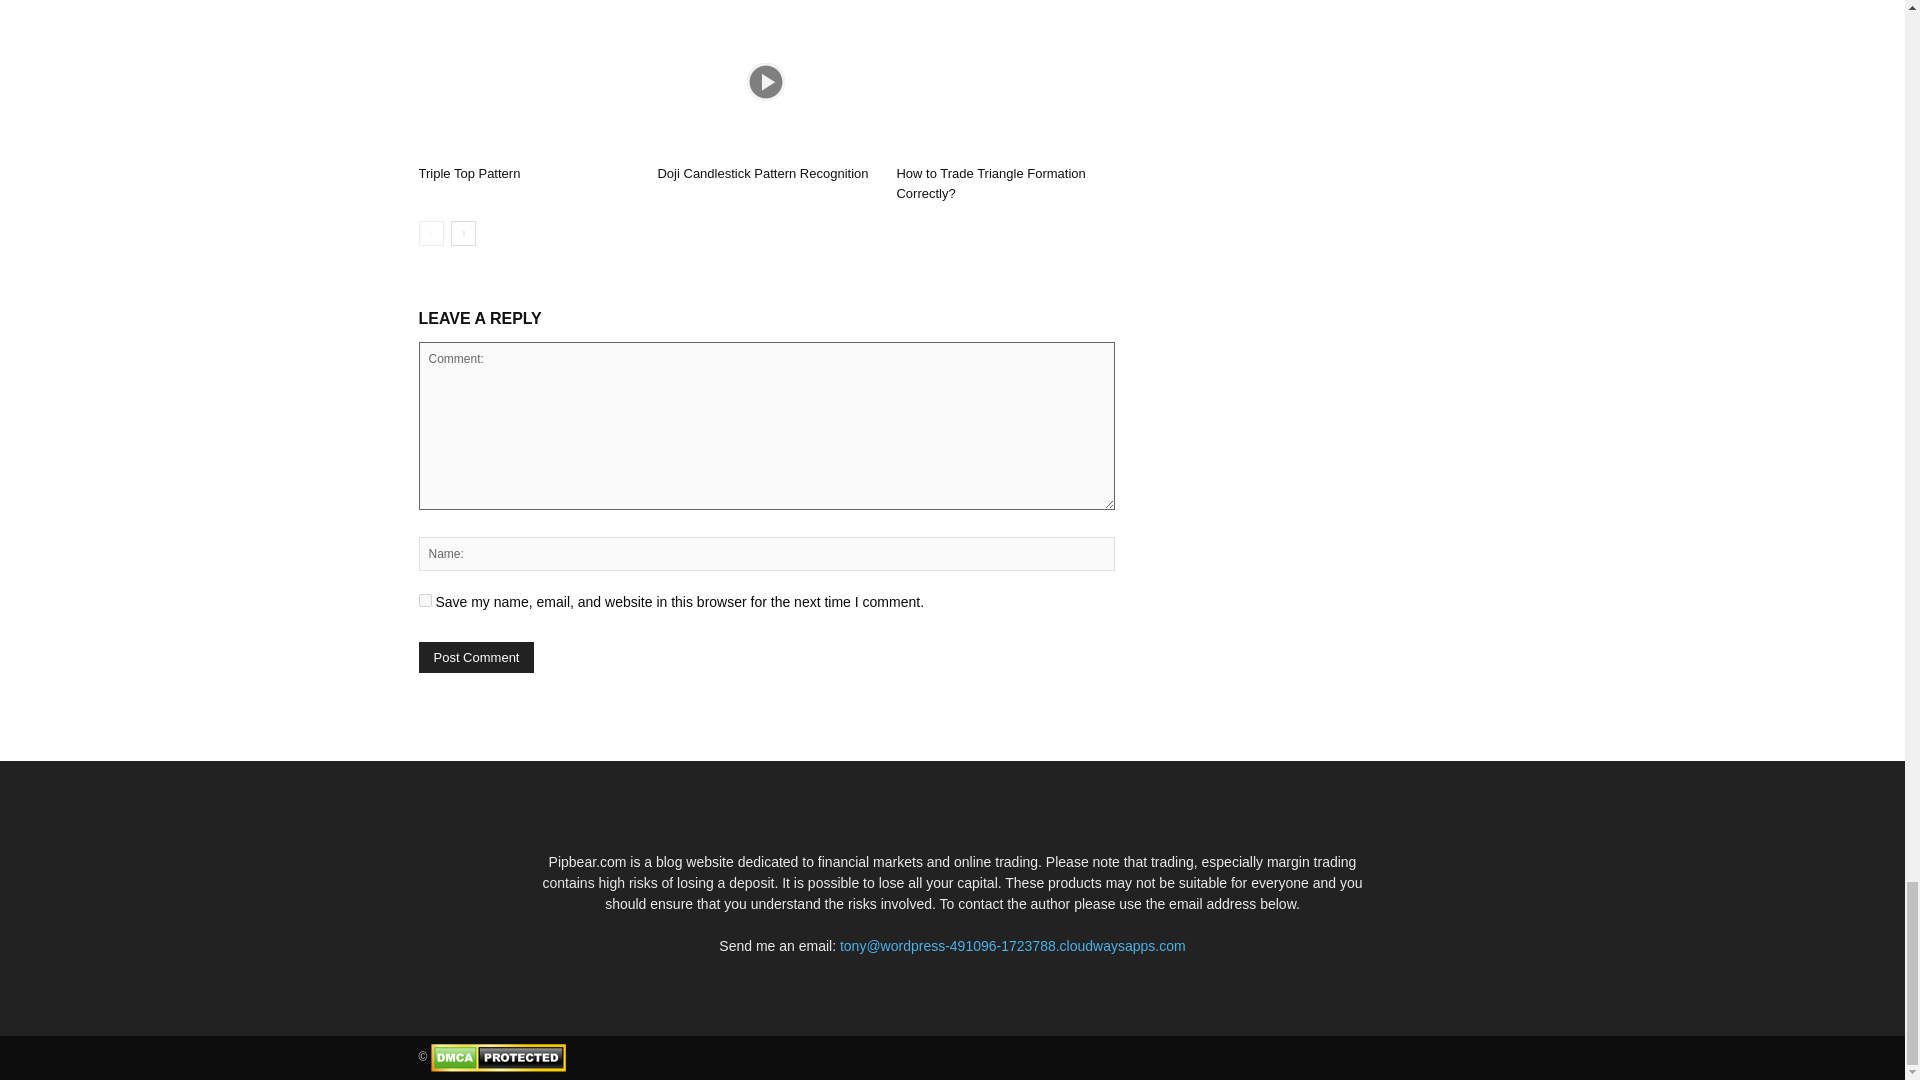  Describe the element at coordinates (469, 174) in the screenshot. I see `Triple Top Pattern` at that location.